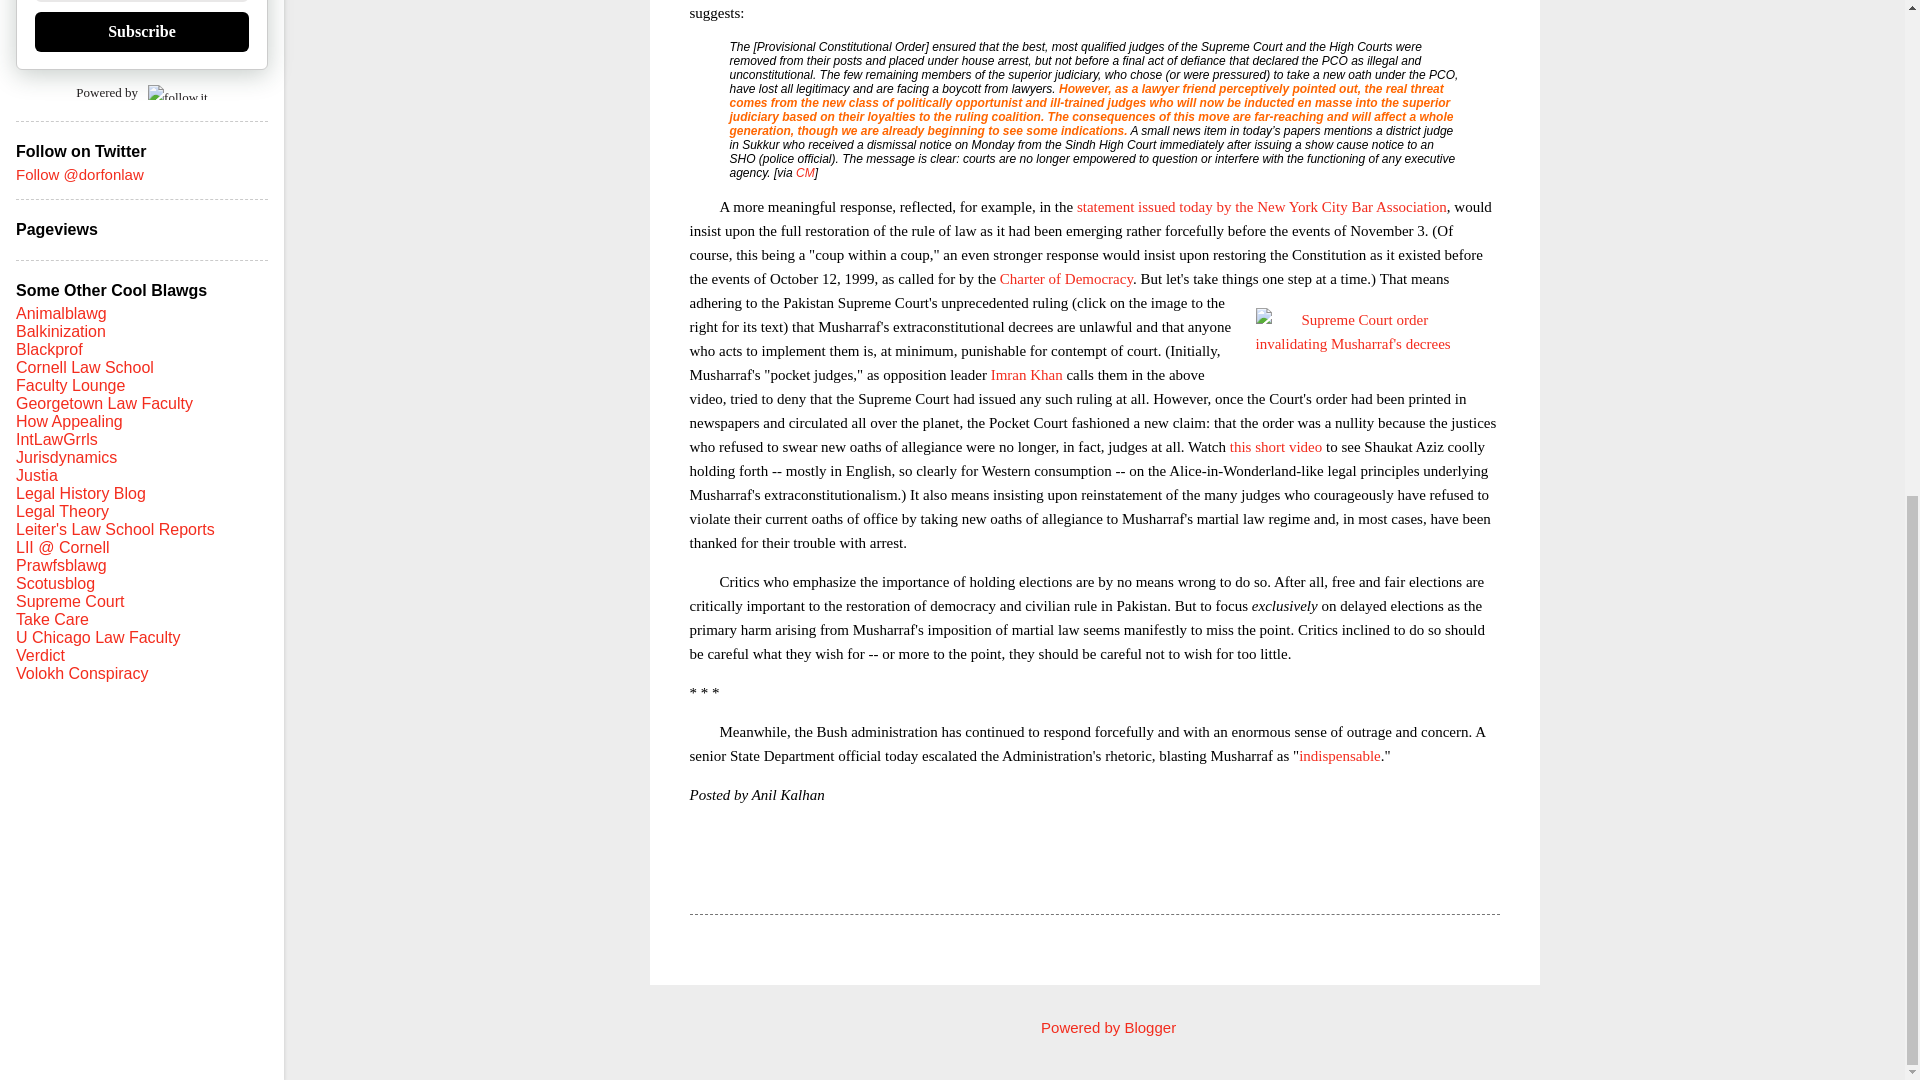  I want to click on statement issued today by the New York City Bar Association, so click(1262, 205).